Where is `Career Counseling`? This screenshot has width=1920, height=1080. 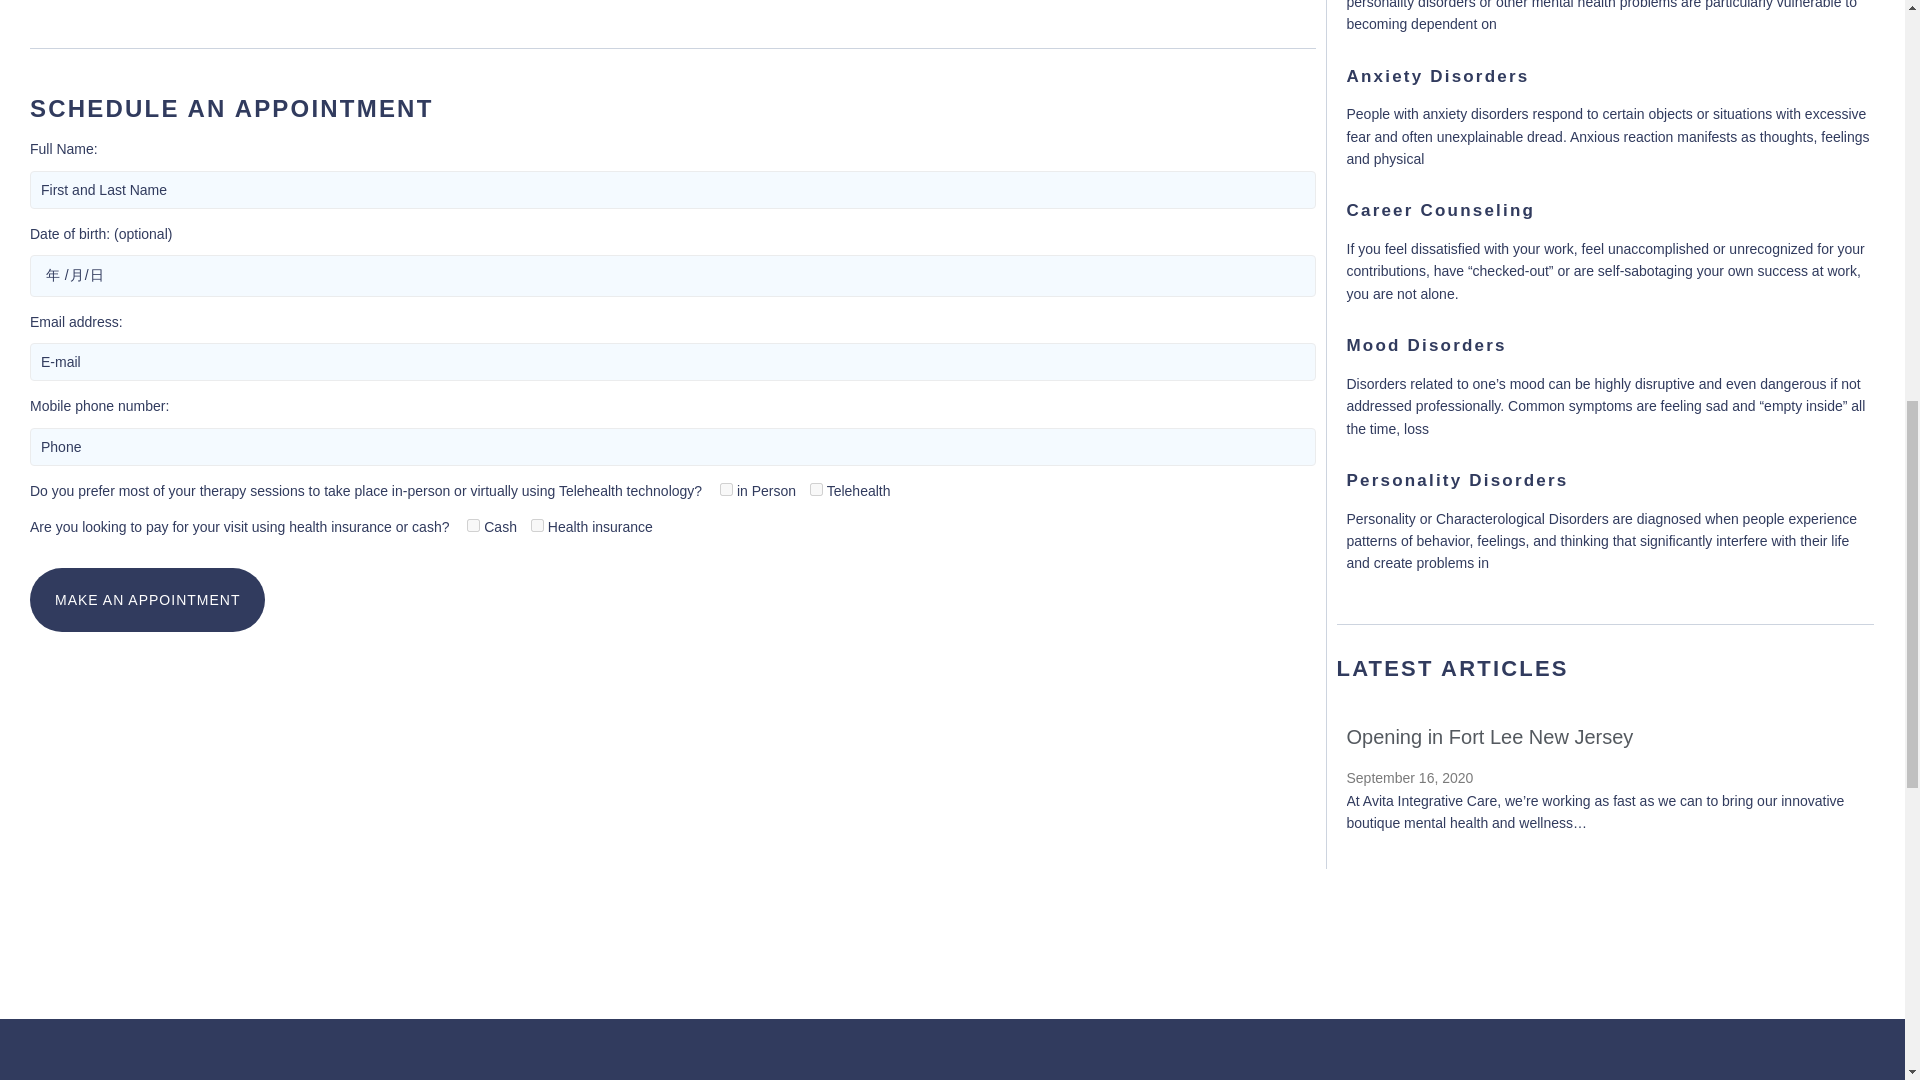
Career Counseling is located at coordinates (1440, 210).